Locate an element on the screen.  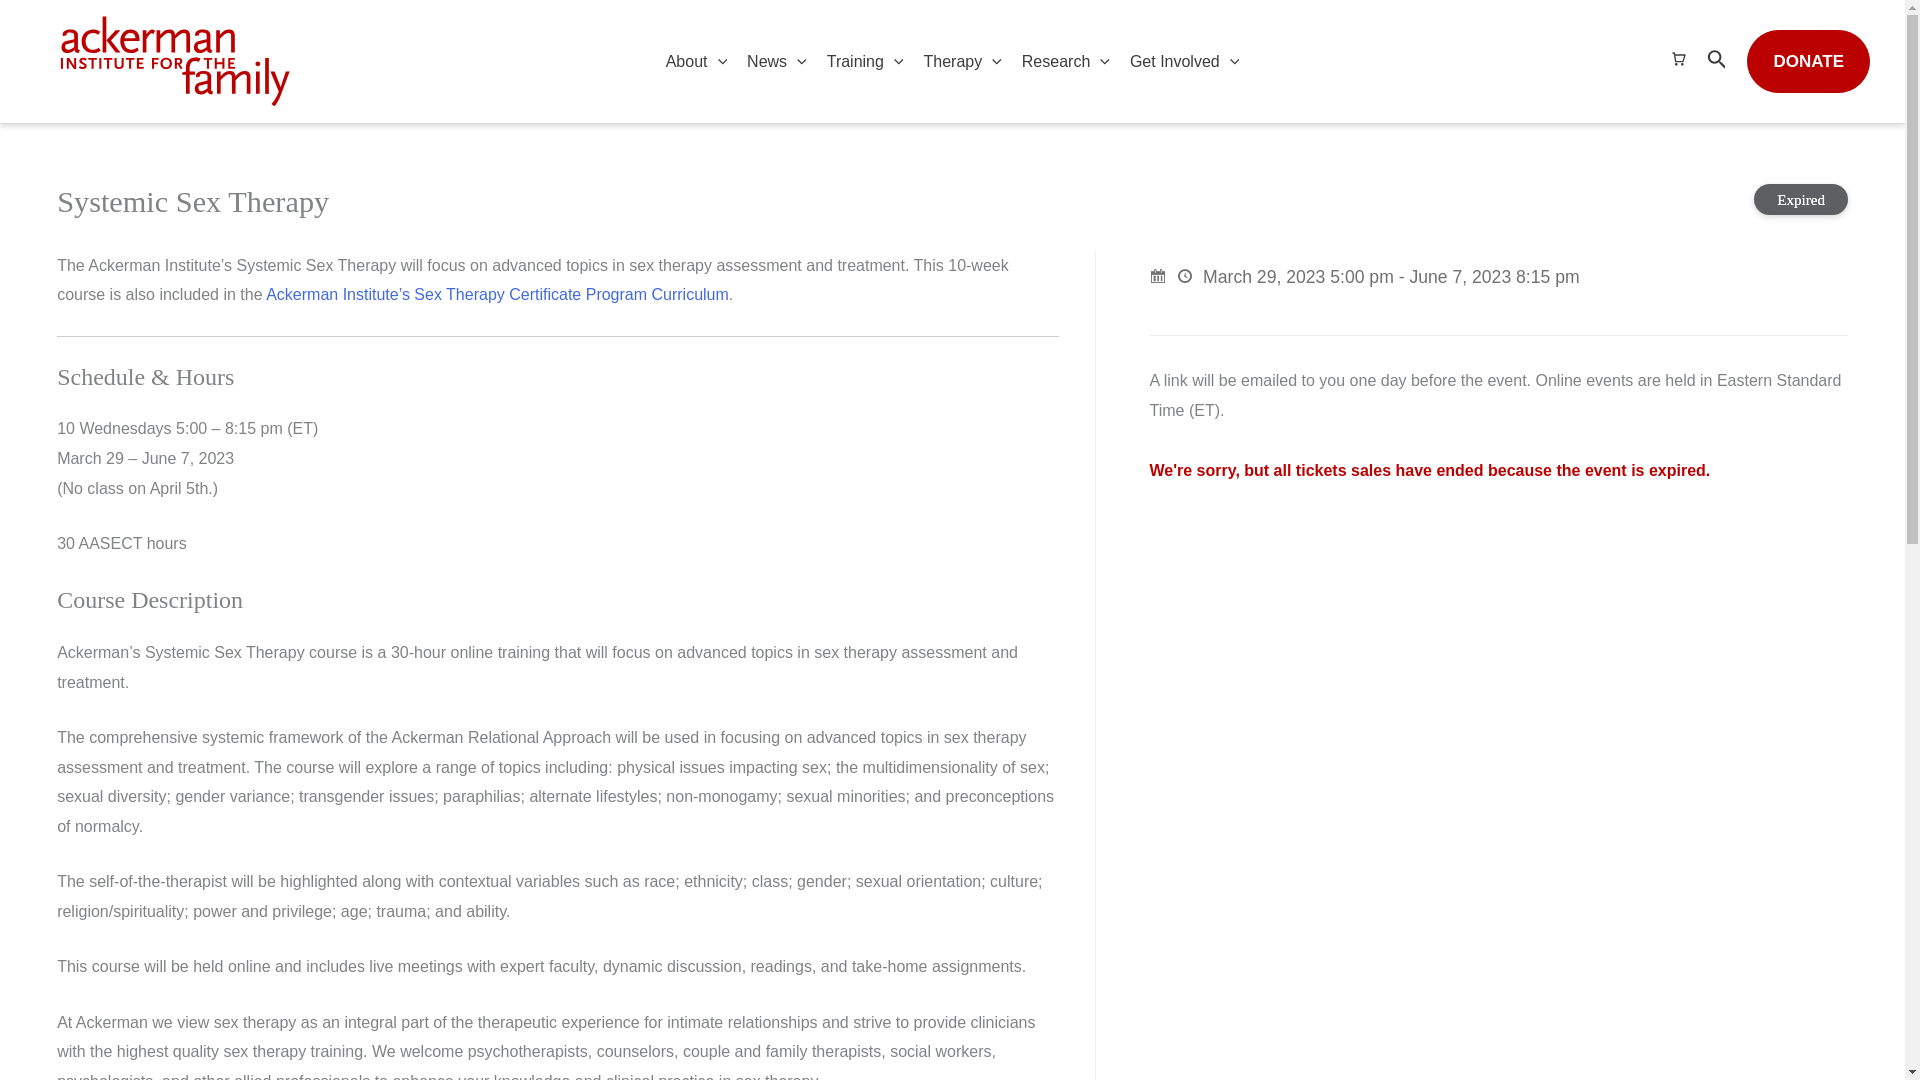
News is located at coordinates (777, 62).